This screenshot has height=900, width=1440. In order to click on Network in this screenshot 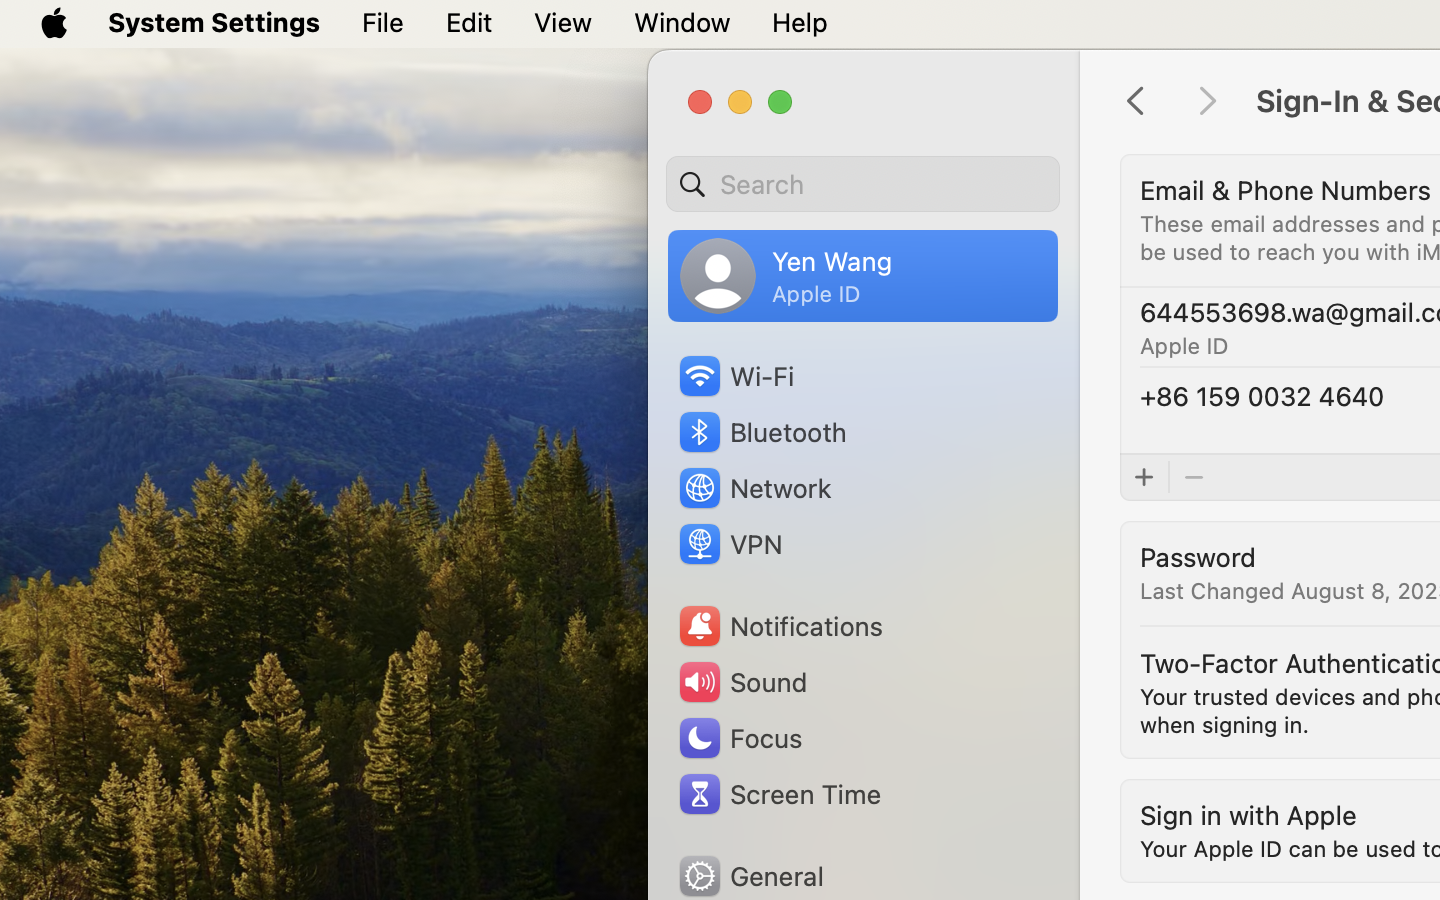, I will do `click(754, 488)`.